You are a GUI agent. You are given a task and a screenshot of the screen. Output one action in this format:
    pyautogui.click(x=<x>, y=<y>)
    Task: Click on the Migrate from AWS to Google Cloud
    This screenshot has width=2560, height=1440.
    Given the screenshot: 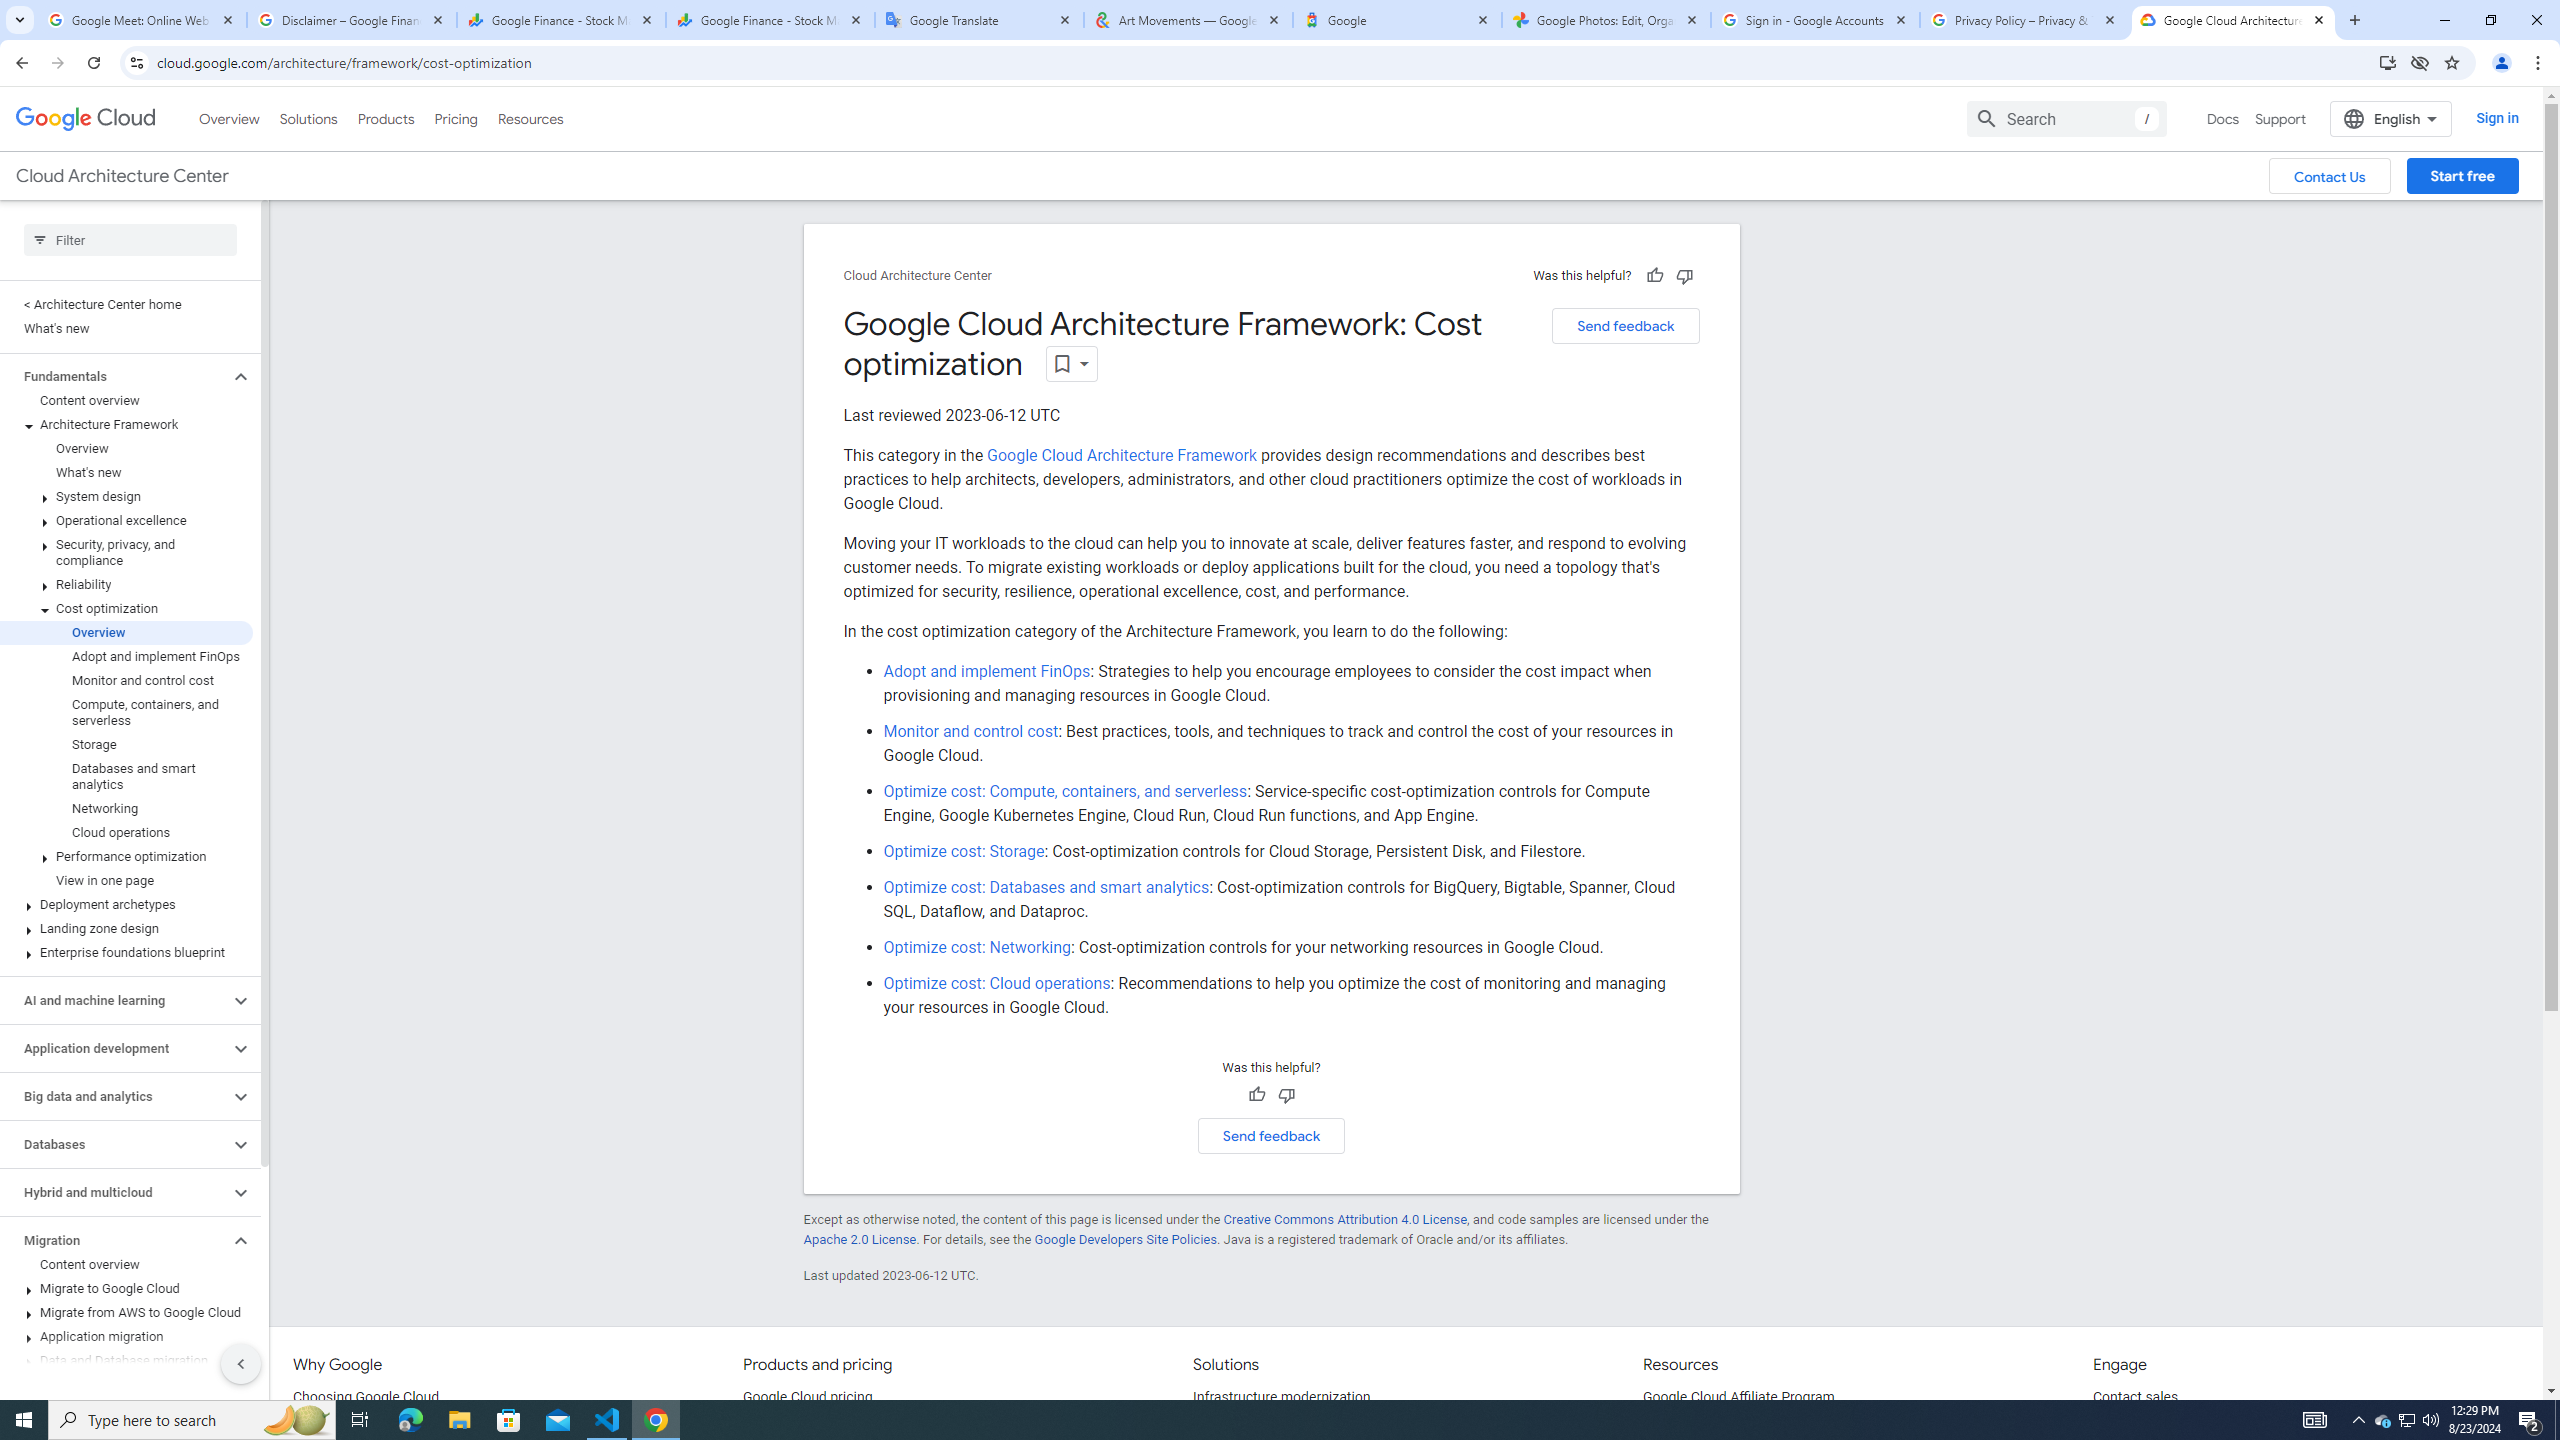 What is the action you would take?
    pyautogui.click(x=126, y=1312)
    